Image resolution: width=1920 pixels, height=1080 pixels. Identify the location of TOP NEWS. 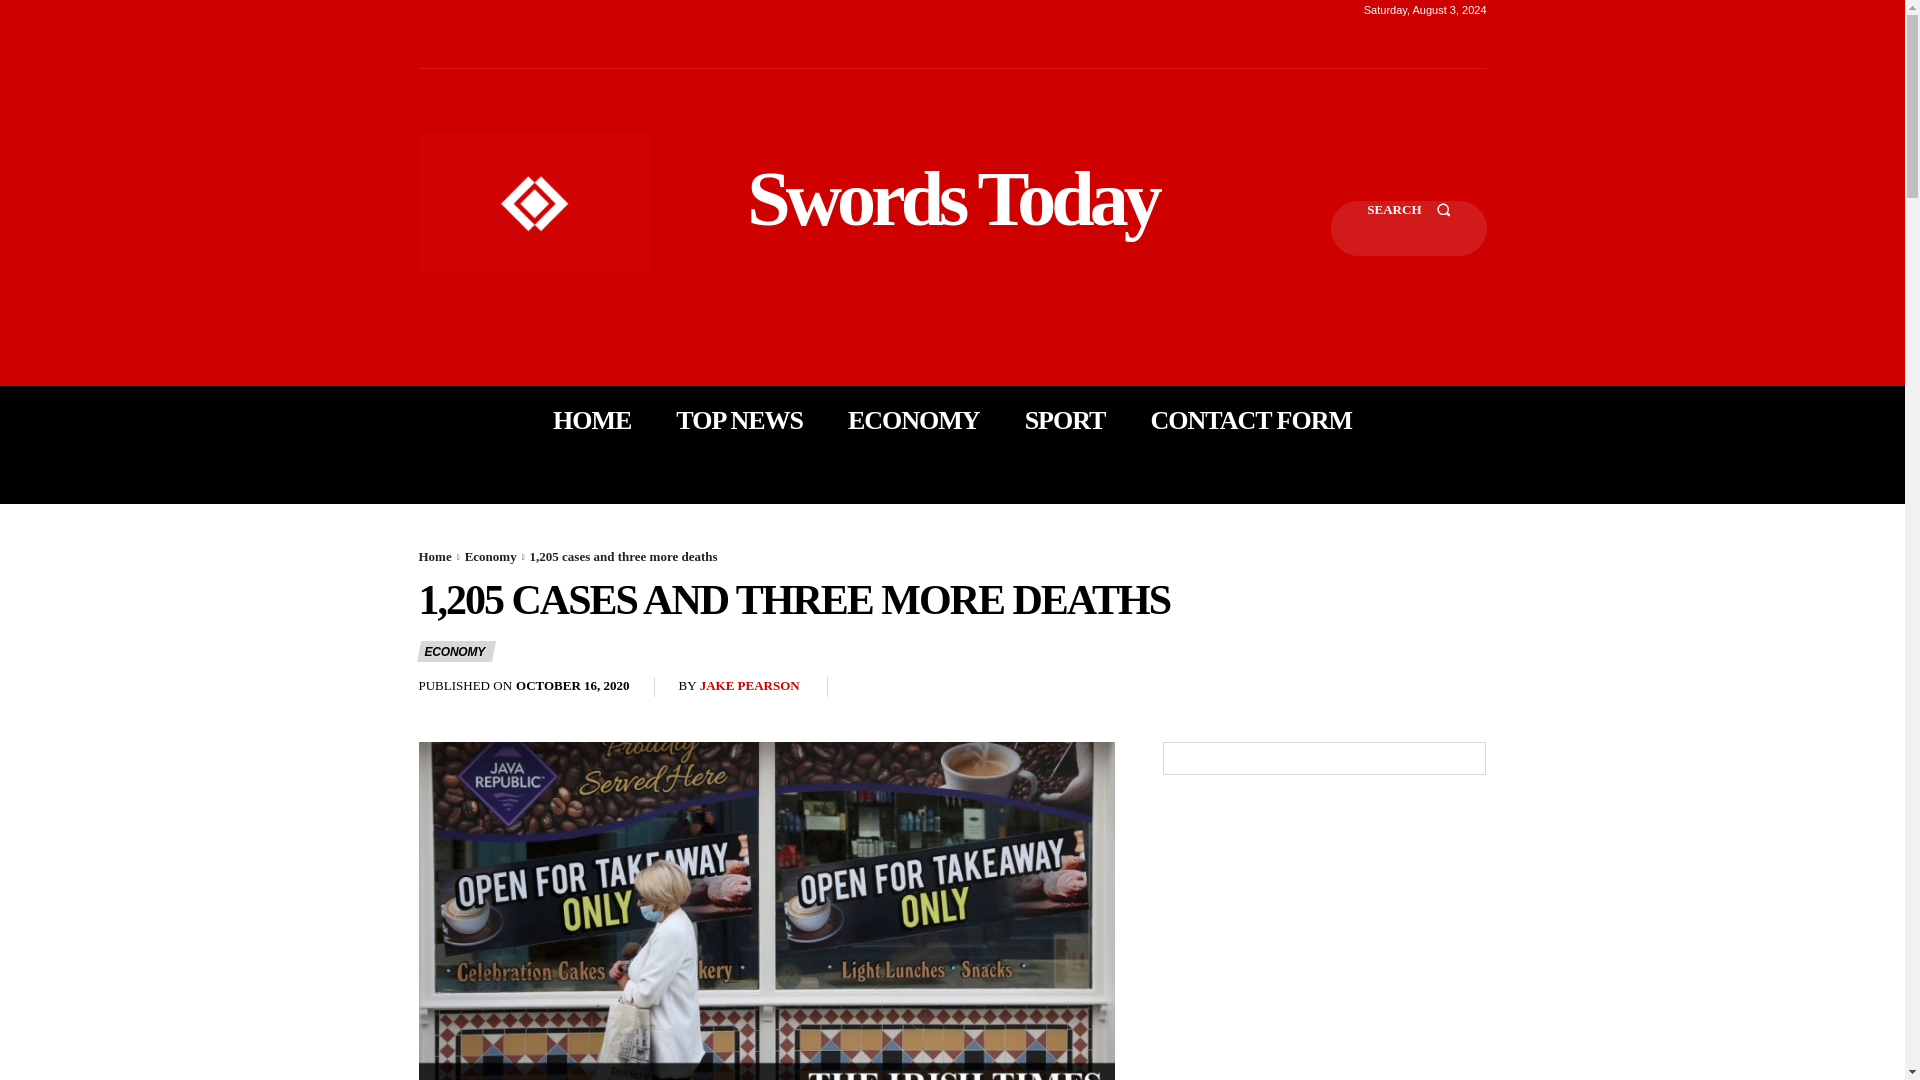
(738, 420).